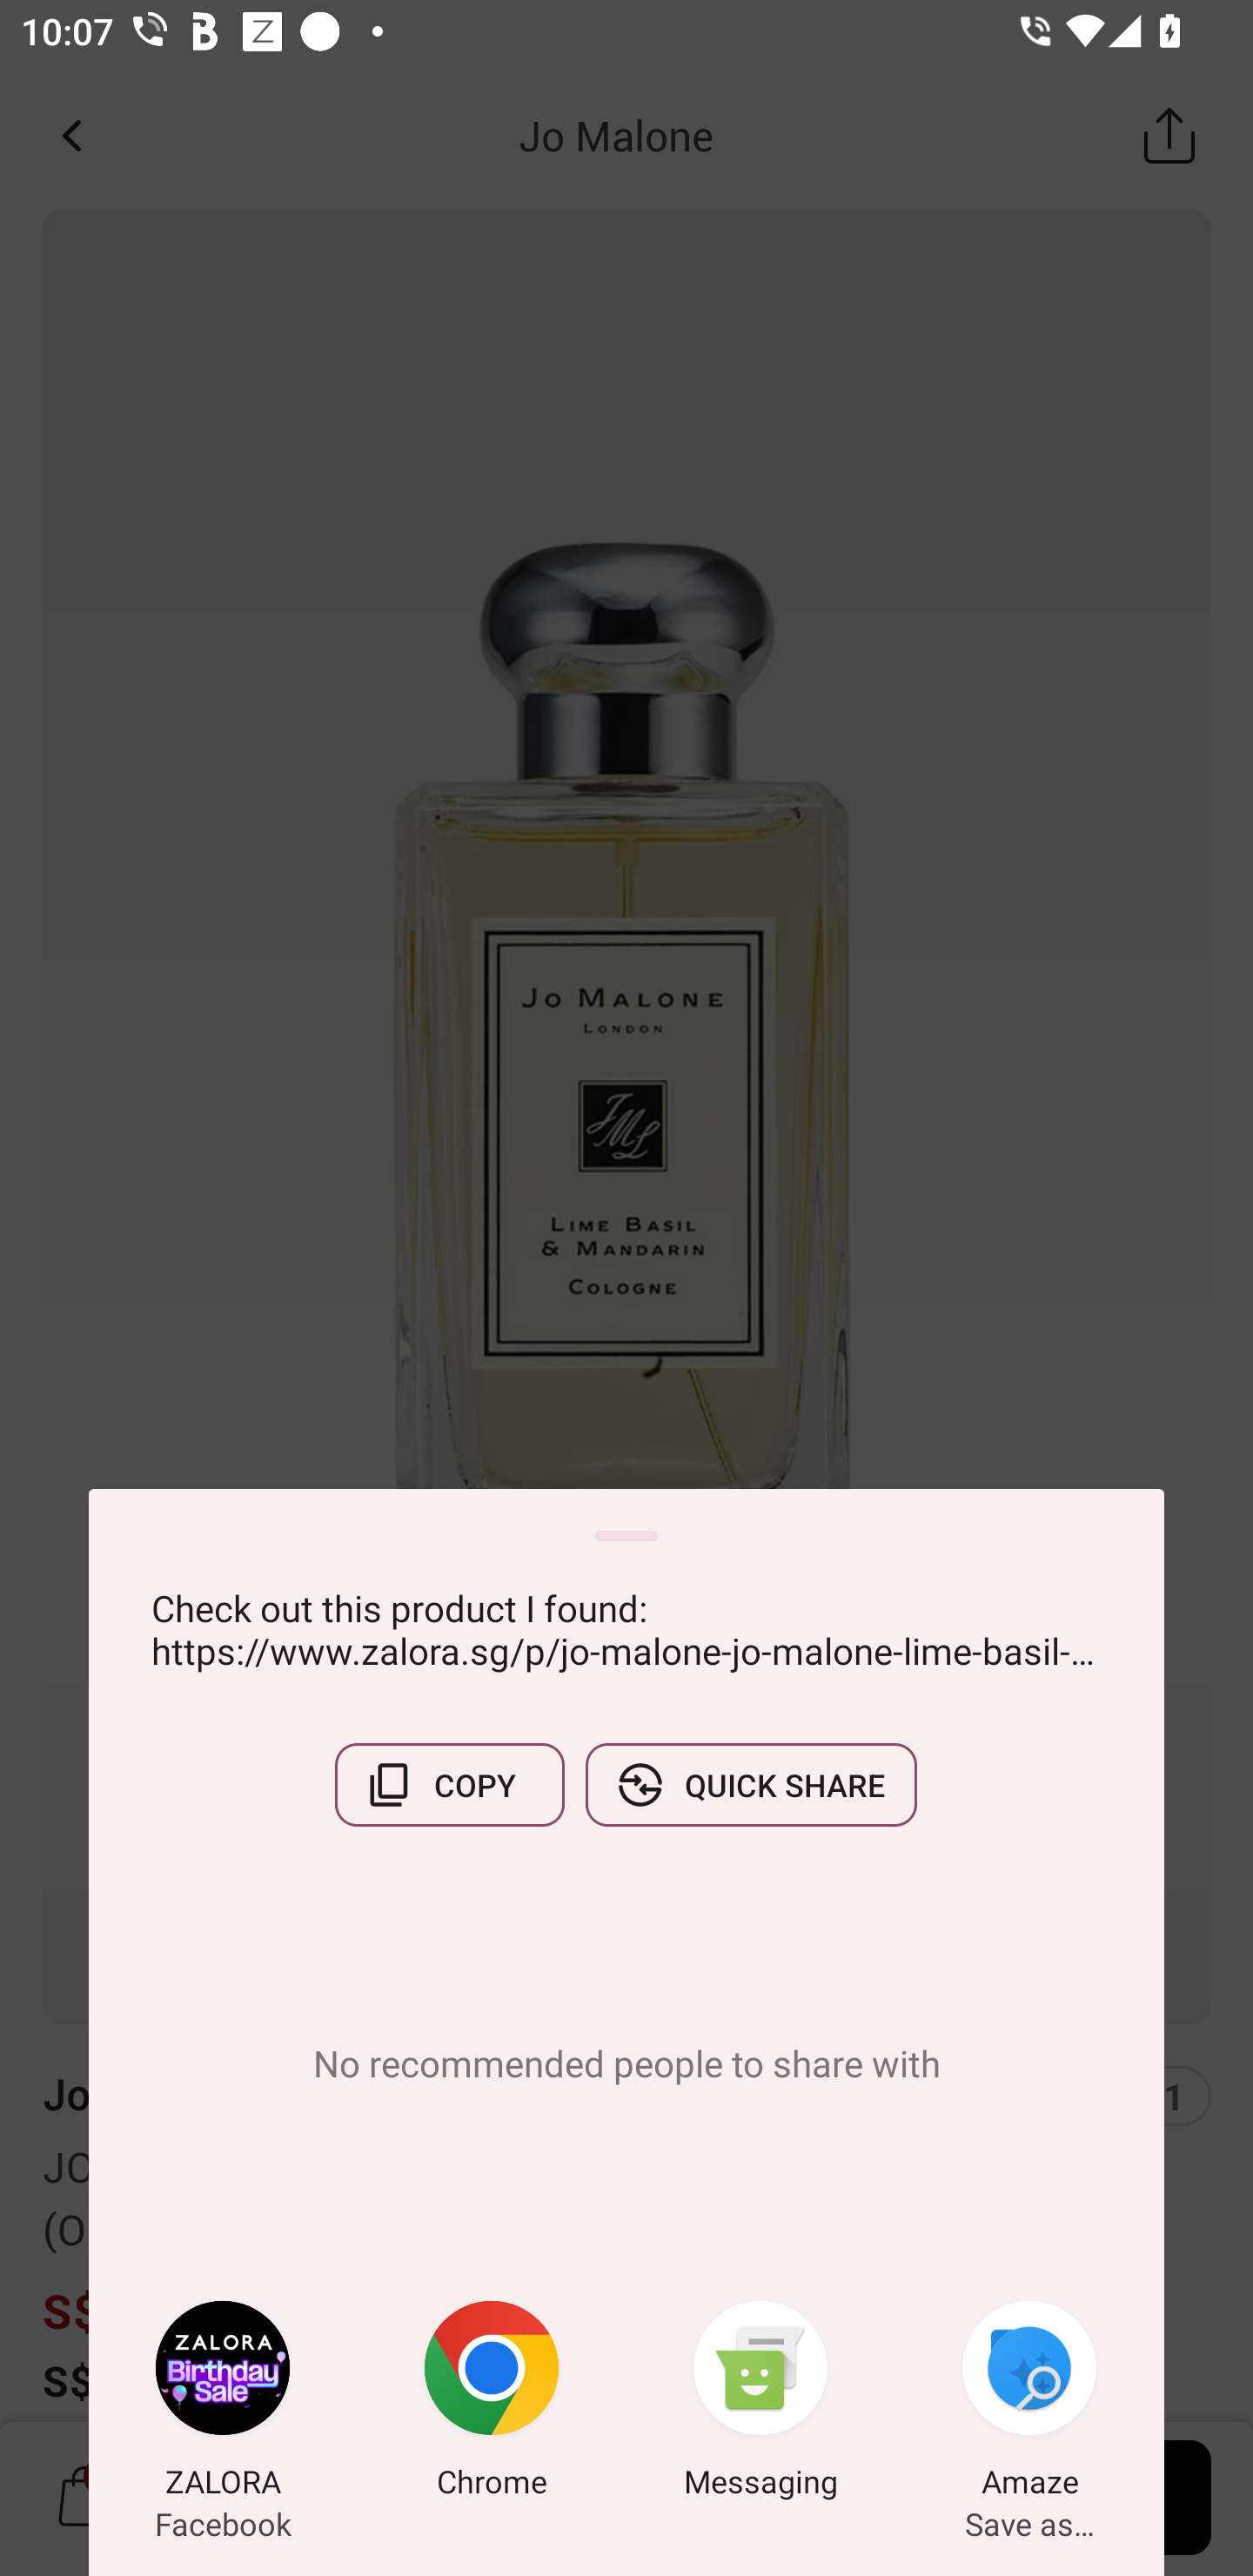 The height and width of the screenshot is (2576, 1253). Describe the element at coordinates (223, 2405) in the screenshot. I see `ZALORA Facebook` at that location.